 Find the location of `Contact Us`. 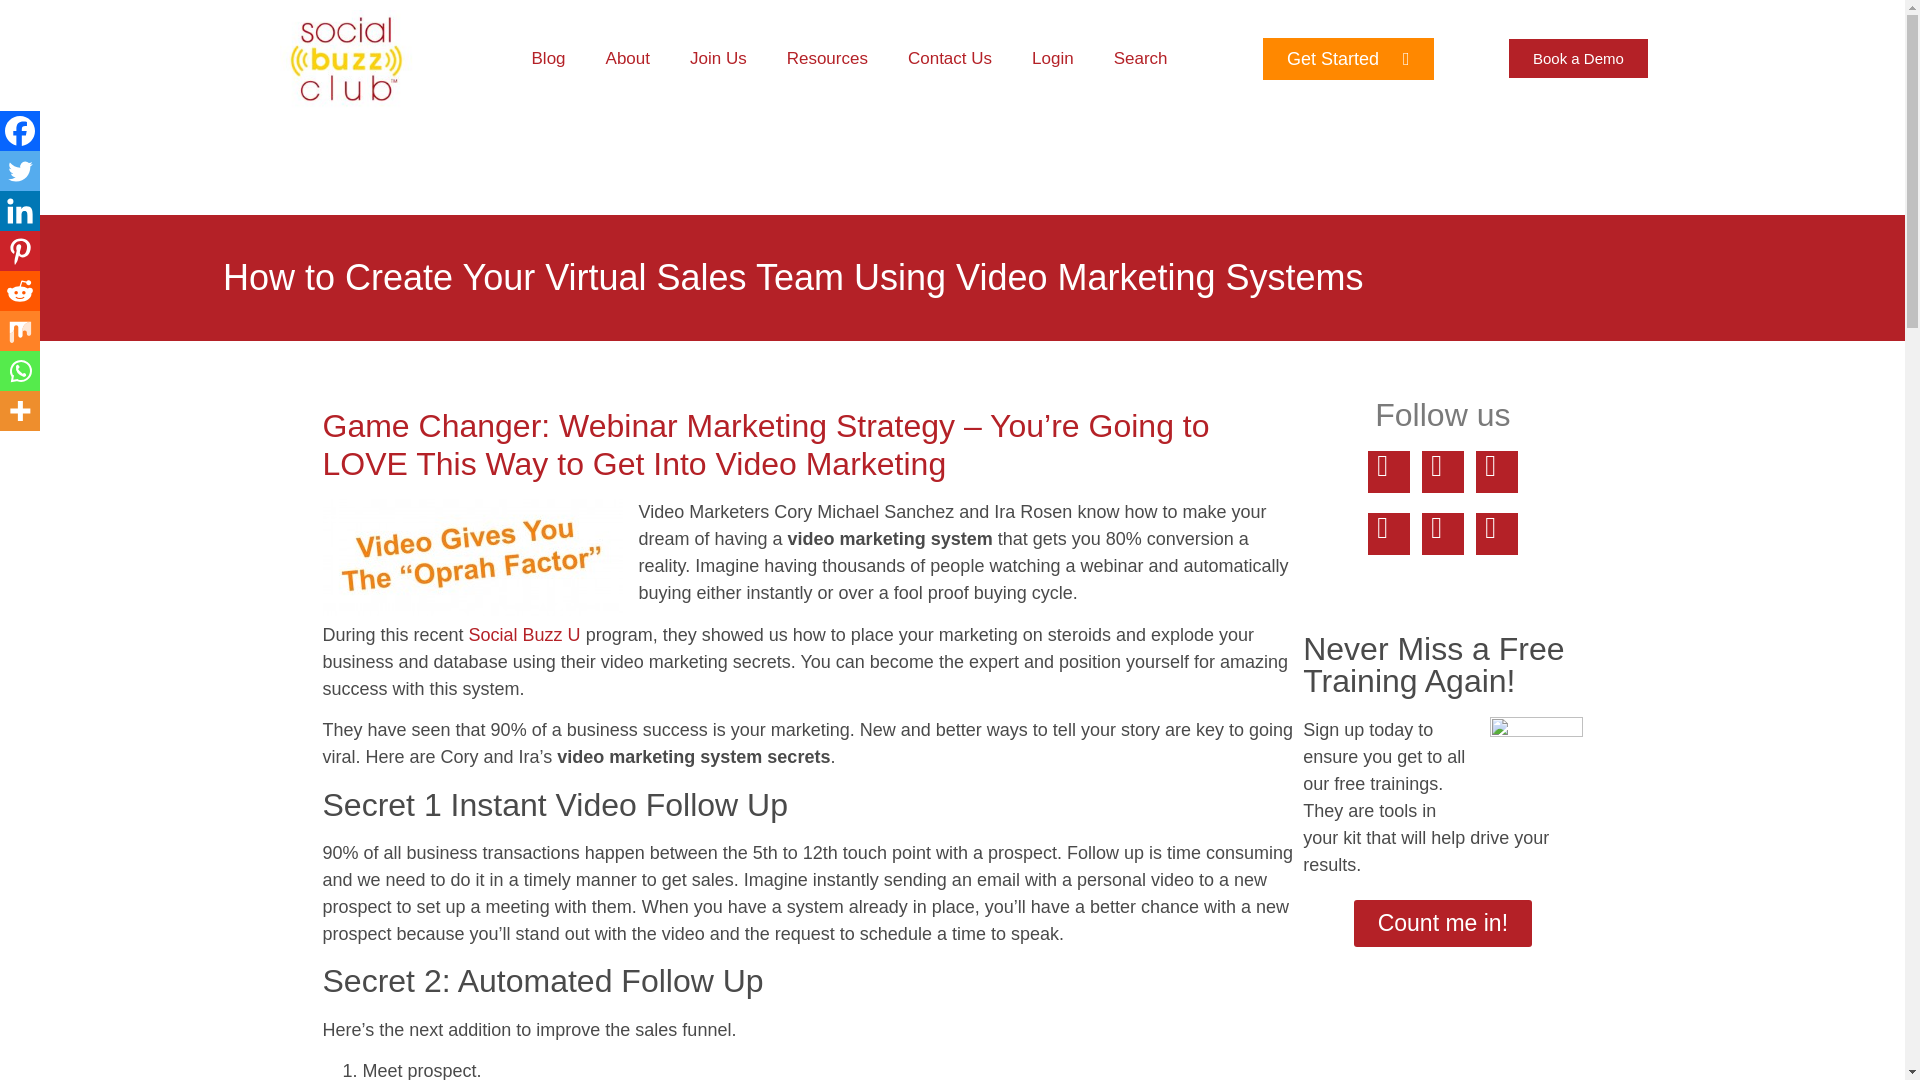

Contact Us is located at coordinates (949, 58).